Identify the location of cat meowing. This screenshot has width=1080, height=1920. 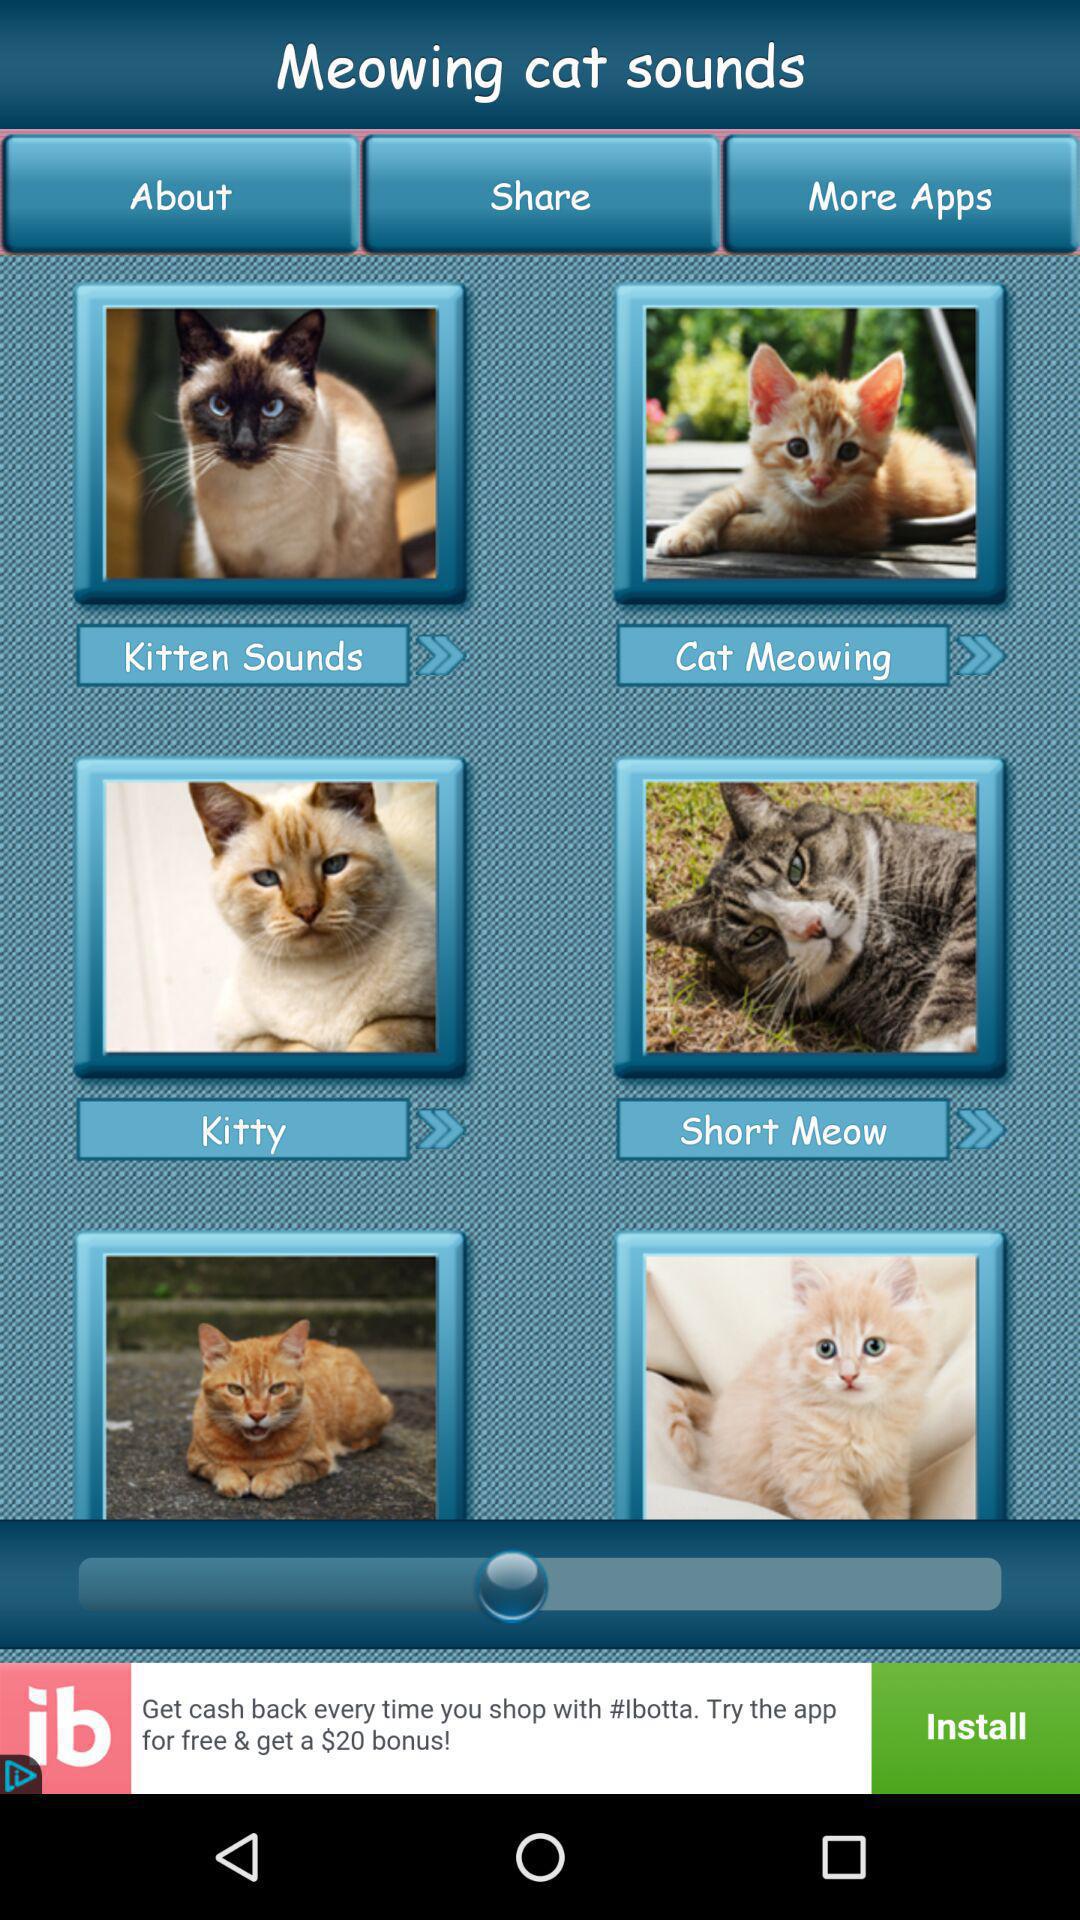
(810, 444).